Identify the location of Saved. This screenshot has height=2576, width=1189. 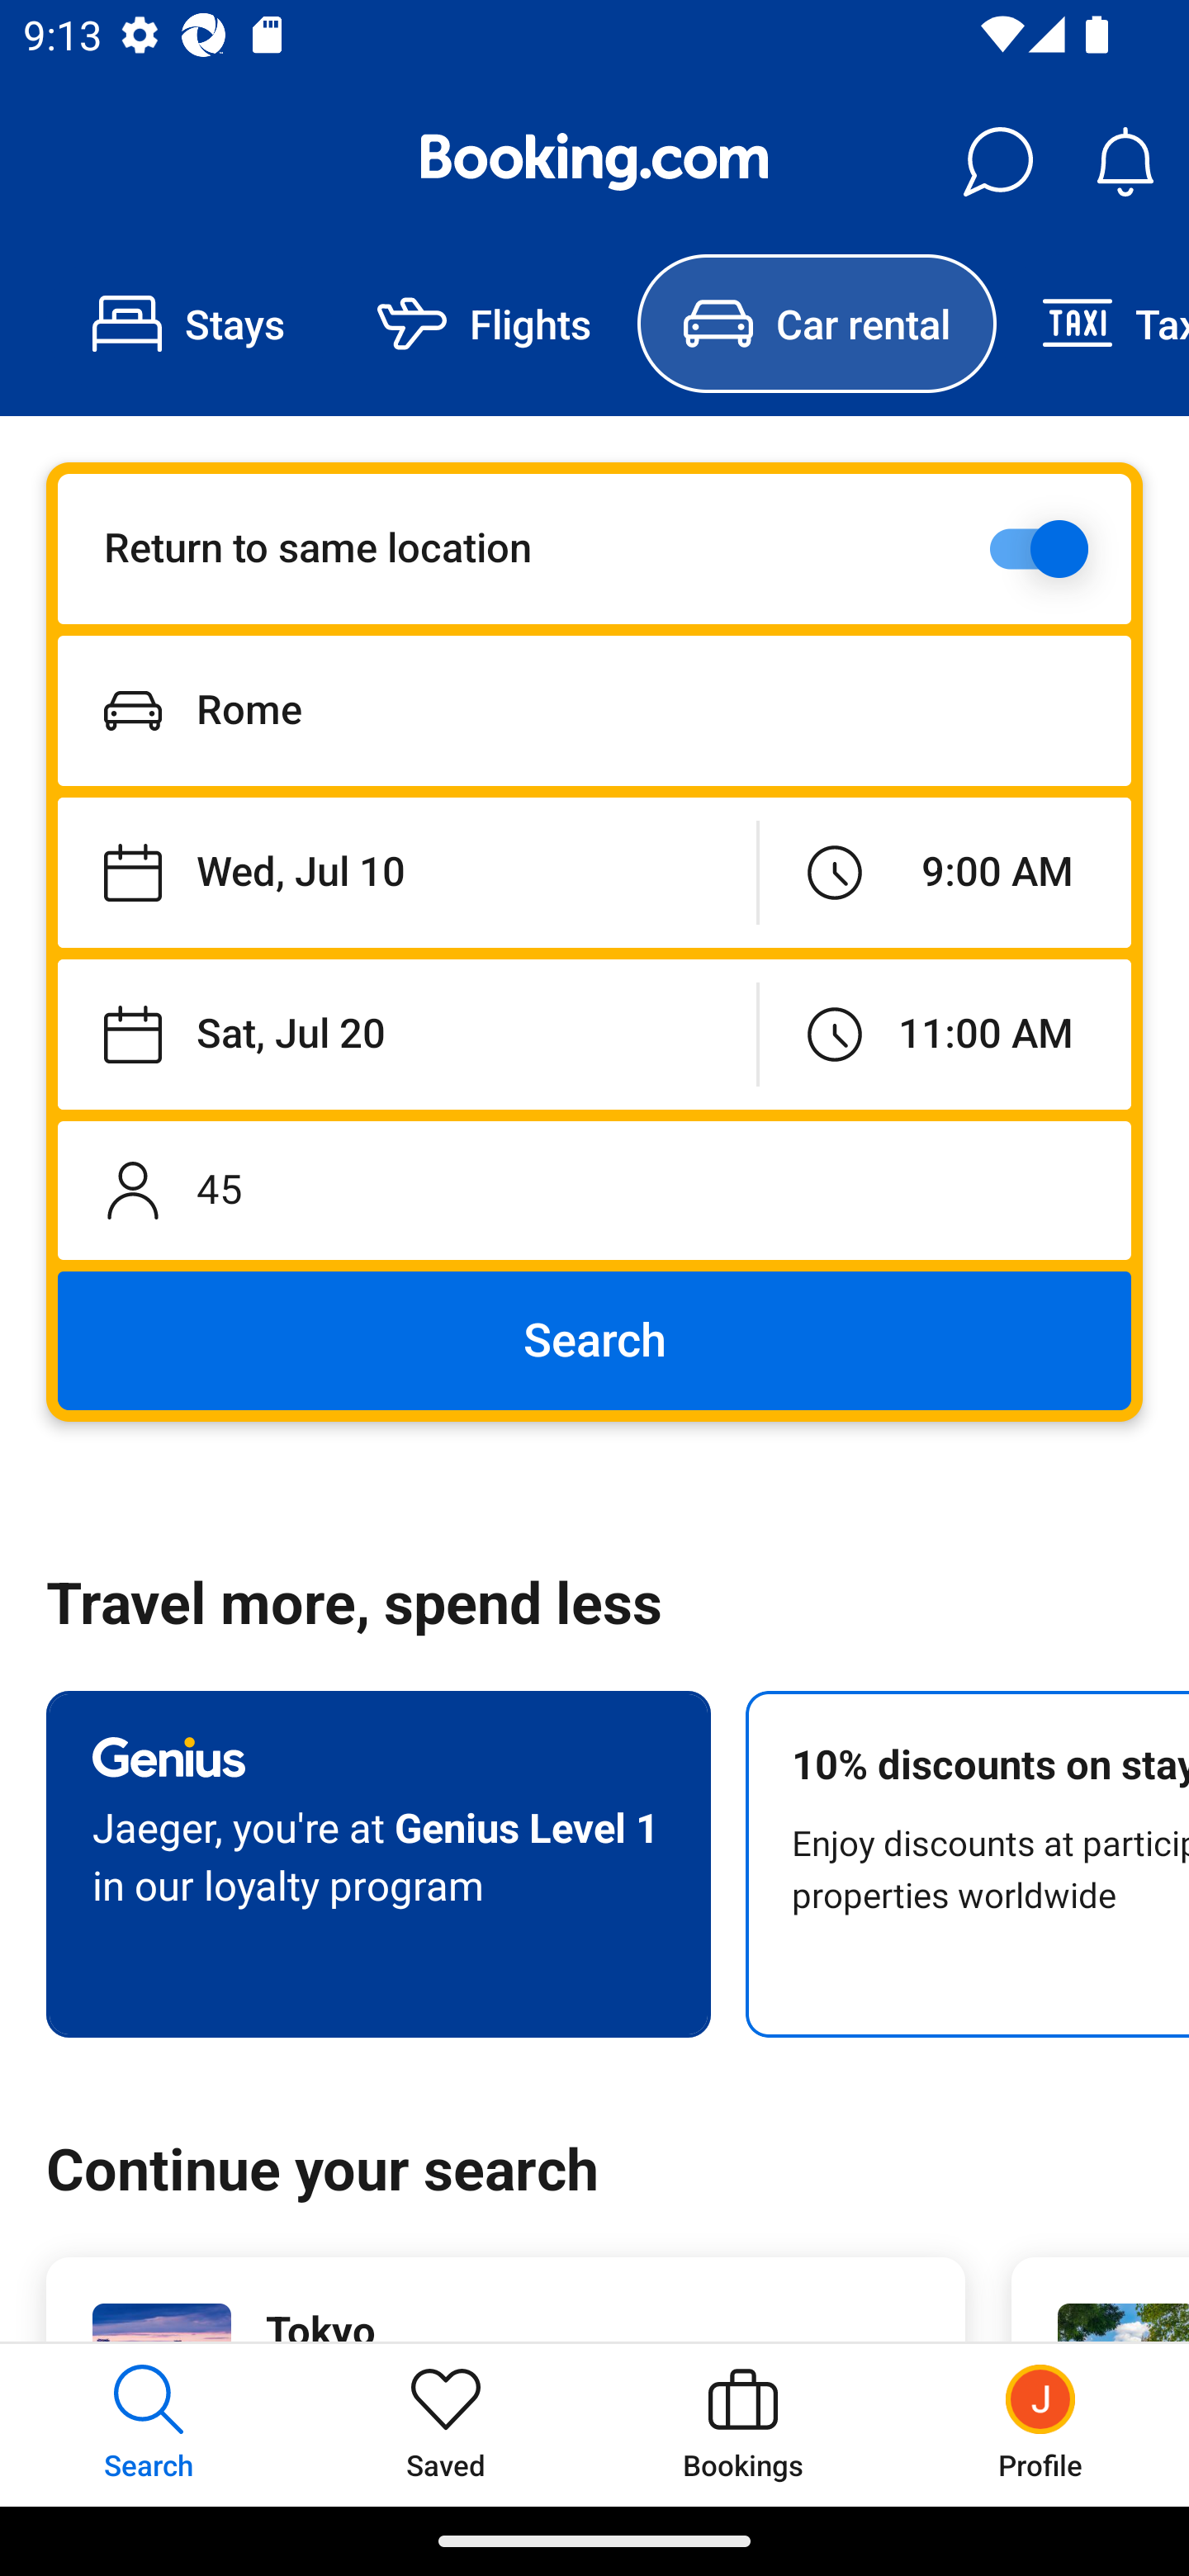
(446, 2424).